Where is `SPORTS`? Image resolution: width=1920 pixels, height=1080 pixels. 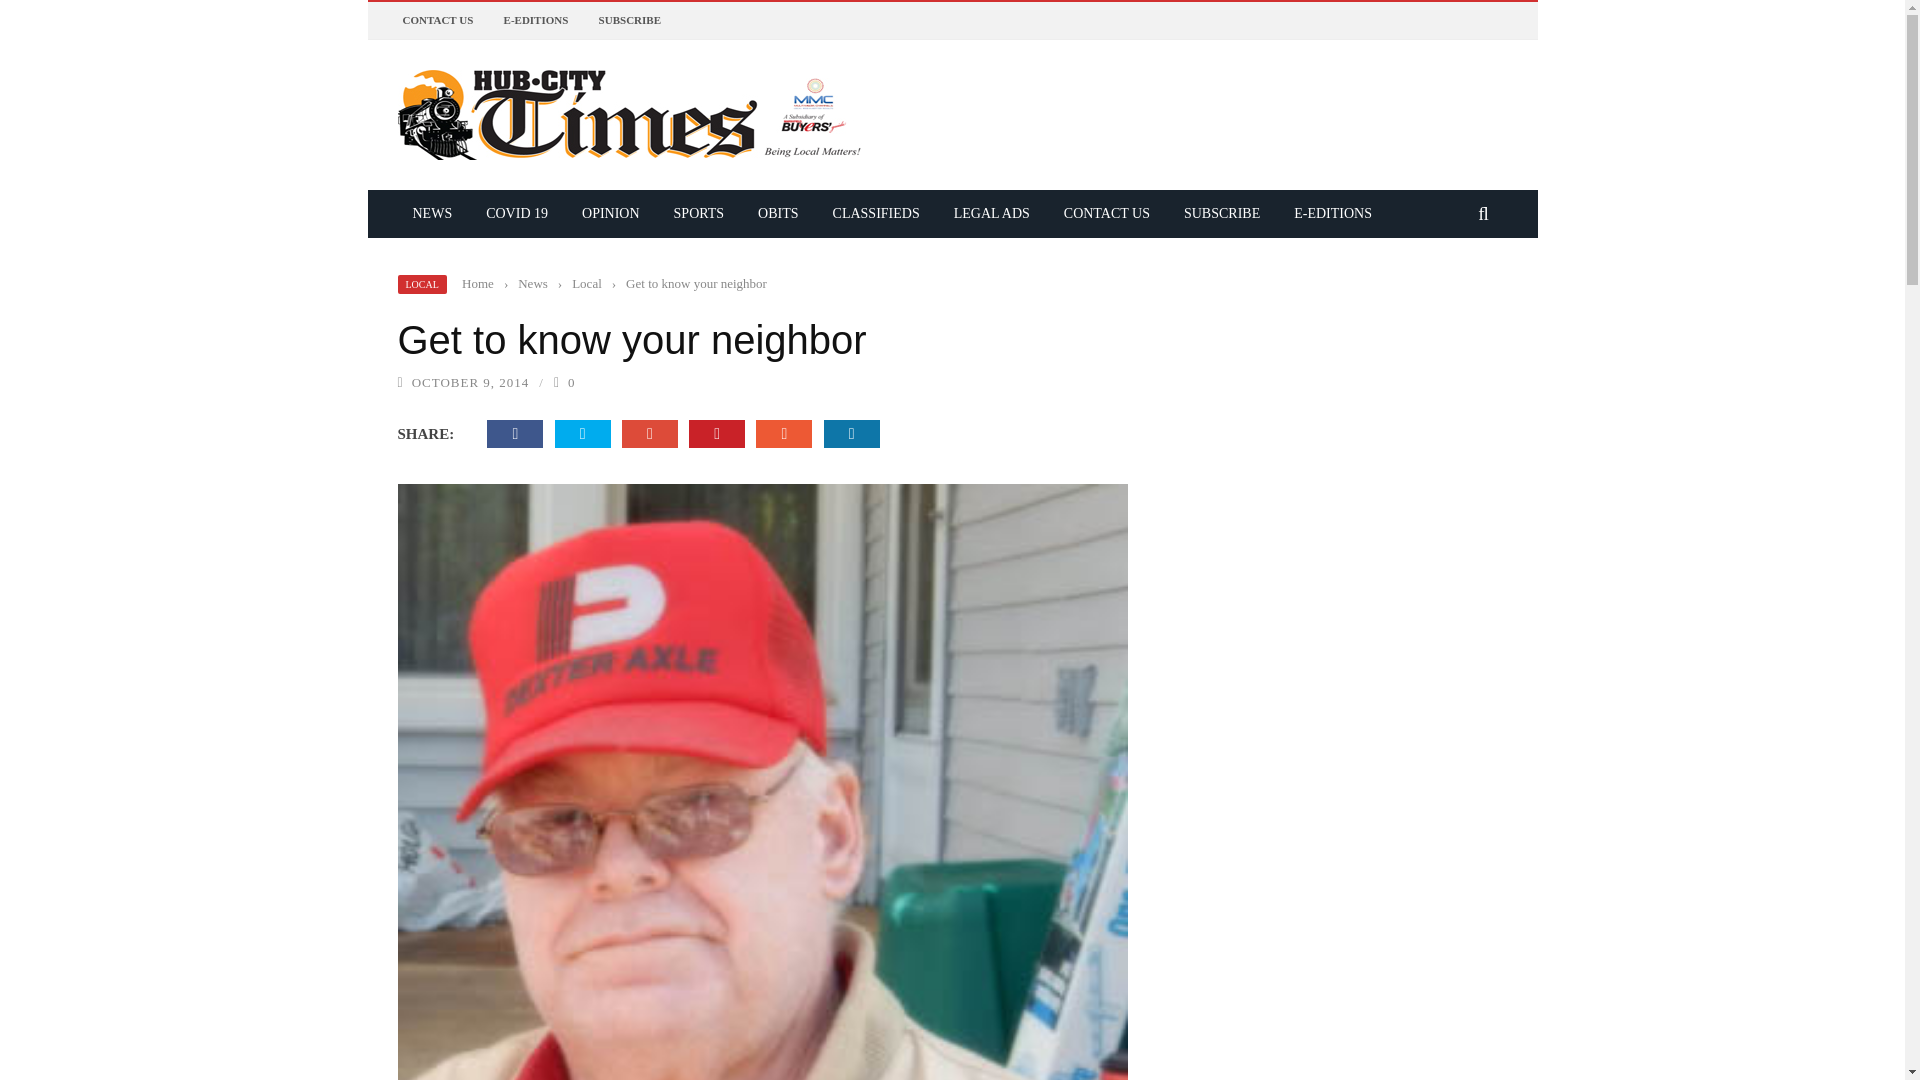
SPORTS is located at coordinates (698, 214).